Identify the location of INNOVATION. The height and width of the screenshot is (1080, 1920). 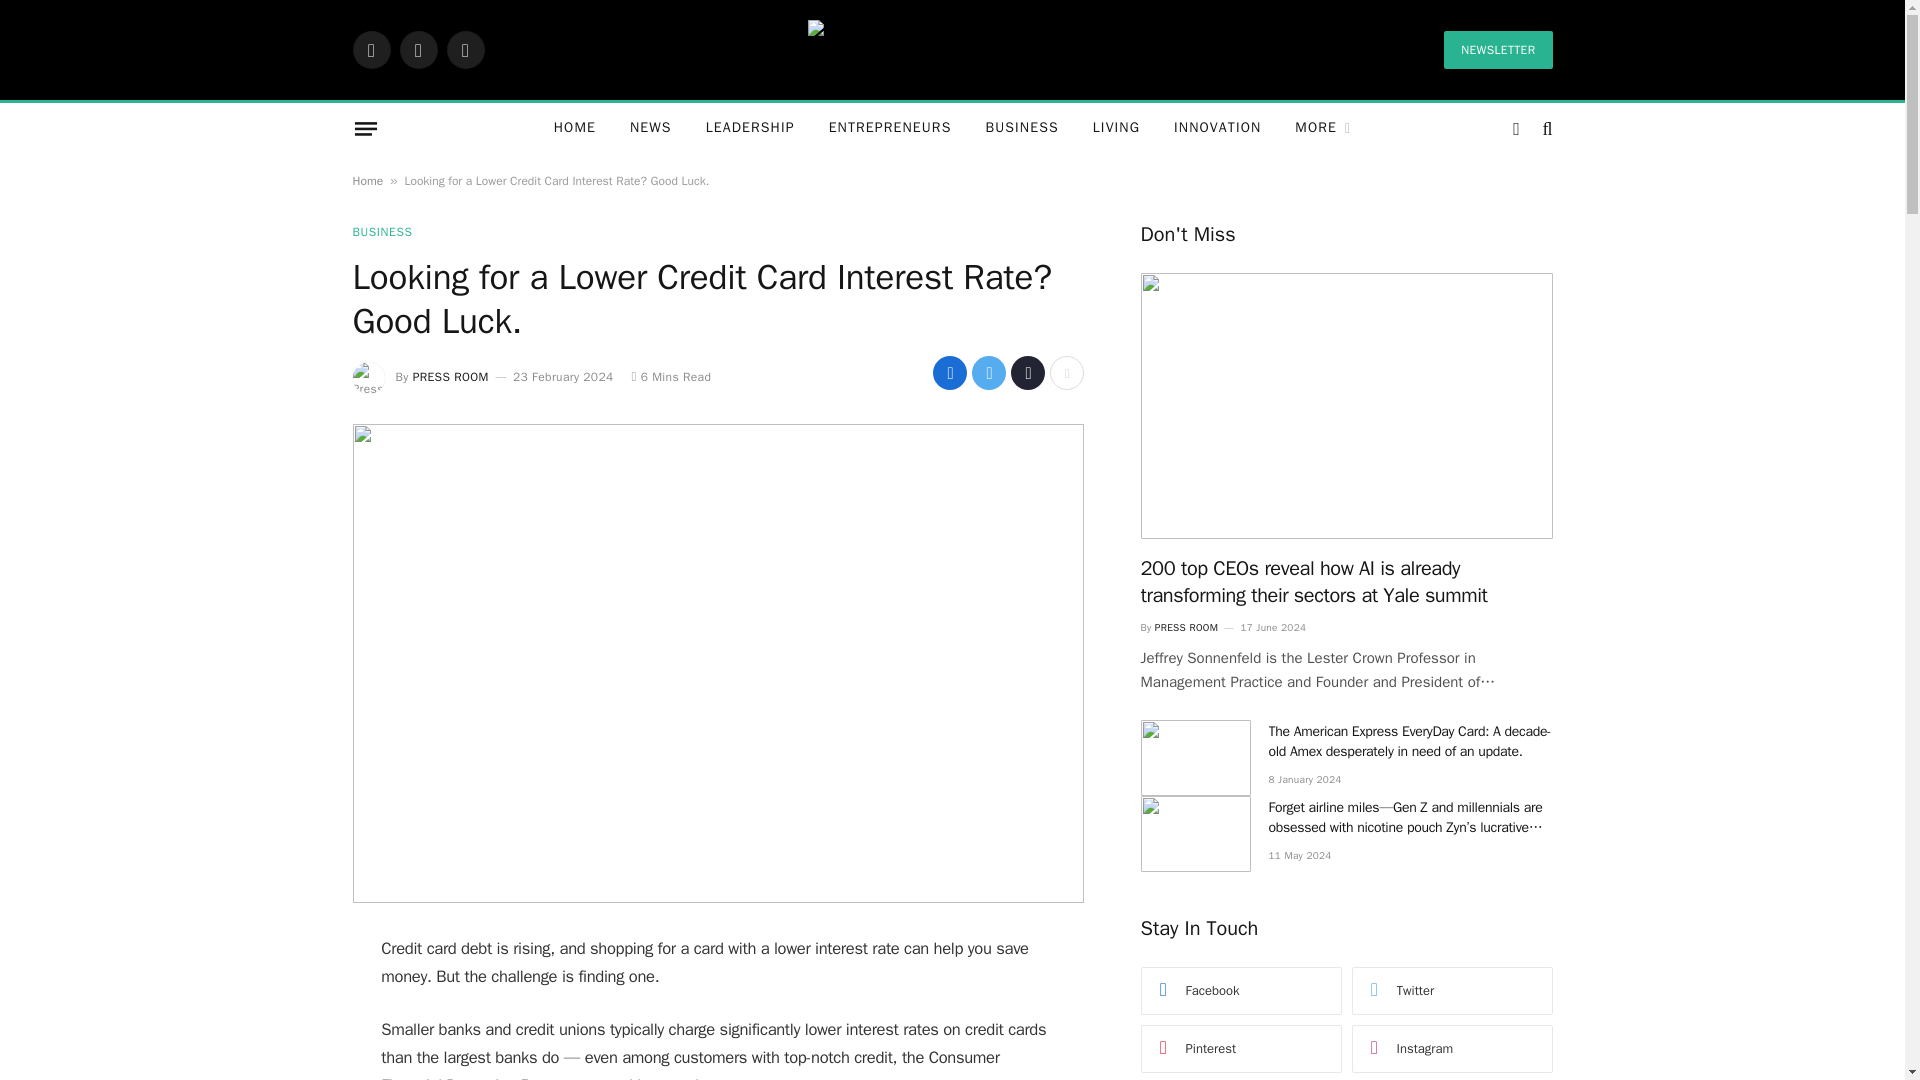
(1218, 128).